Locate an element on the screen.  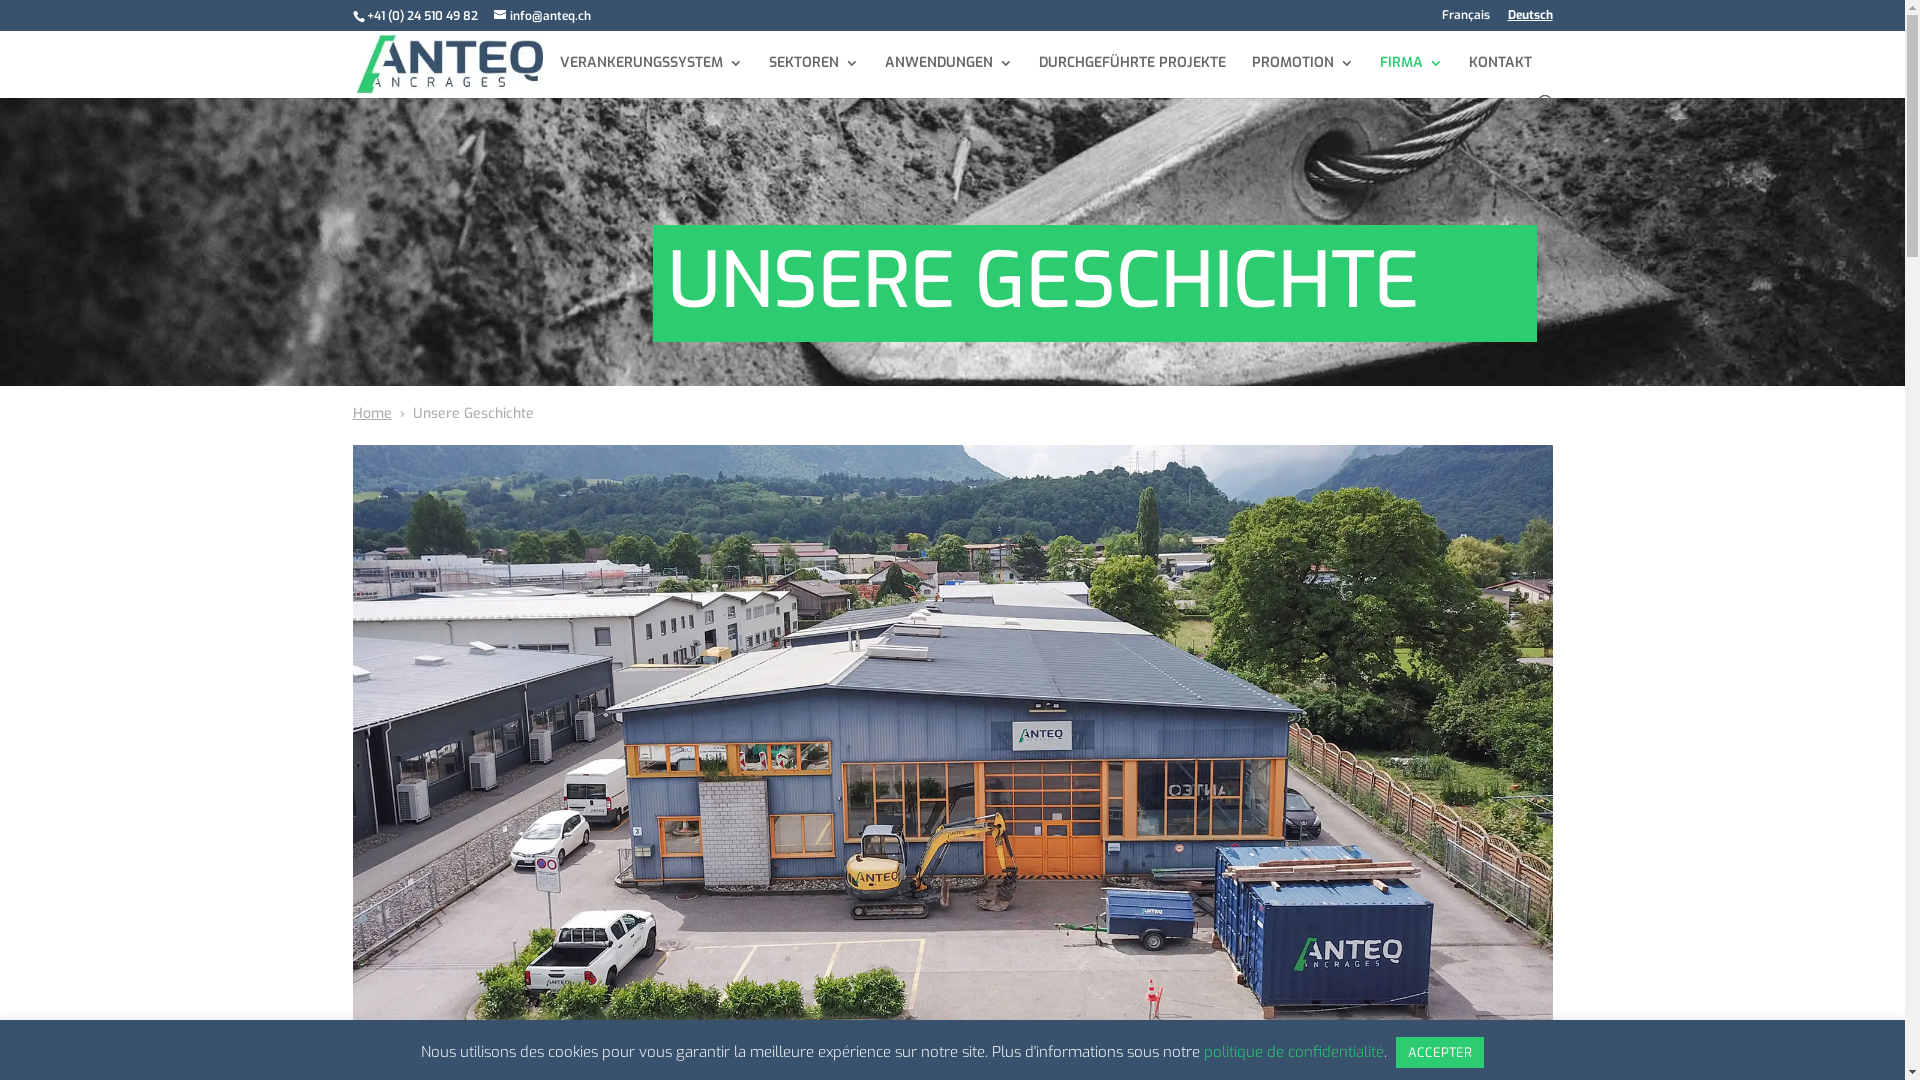
ACCEPTER is located at coordinates (1440, 1052).